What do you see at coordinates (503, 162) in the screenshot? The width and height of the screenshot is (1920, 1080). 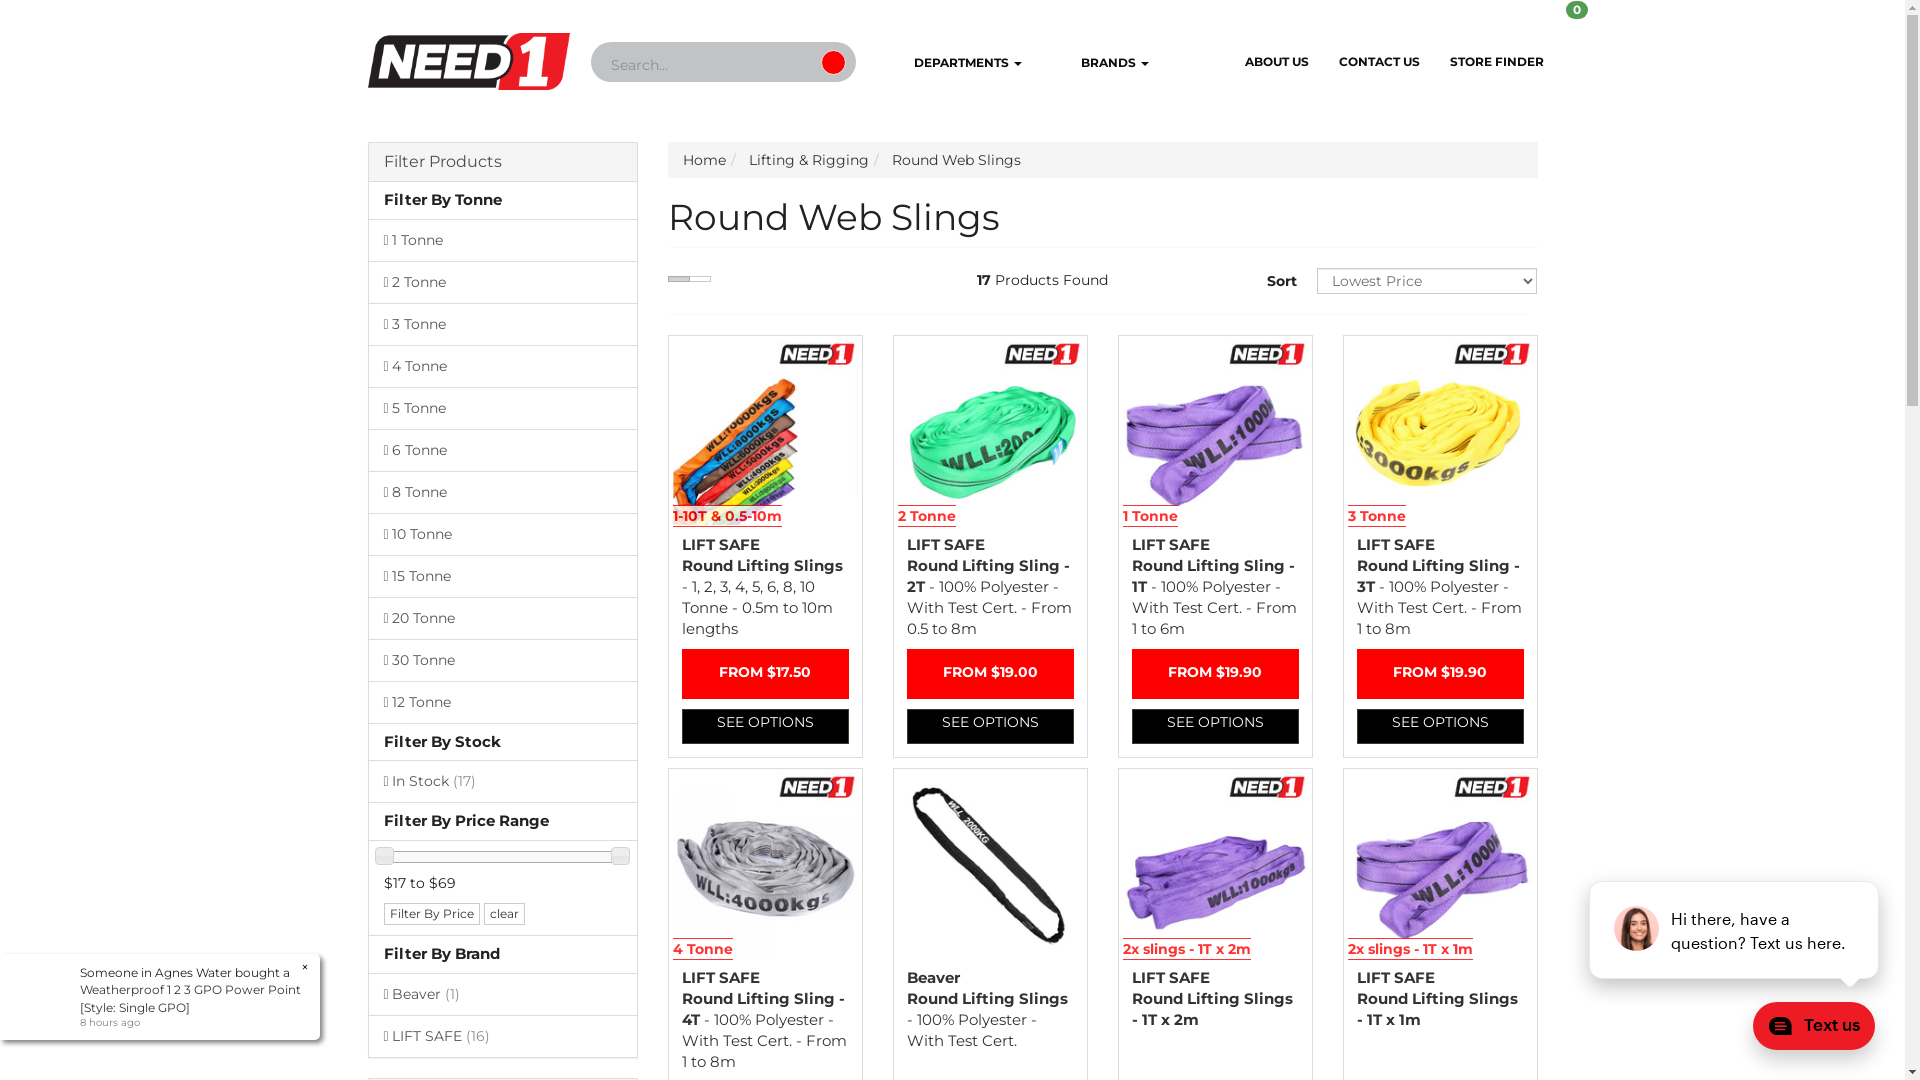 I see `Filter Products` at bounding box center [503, 162].